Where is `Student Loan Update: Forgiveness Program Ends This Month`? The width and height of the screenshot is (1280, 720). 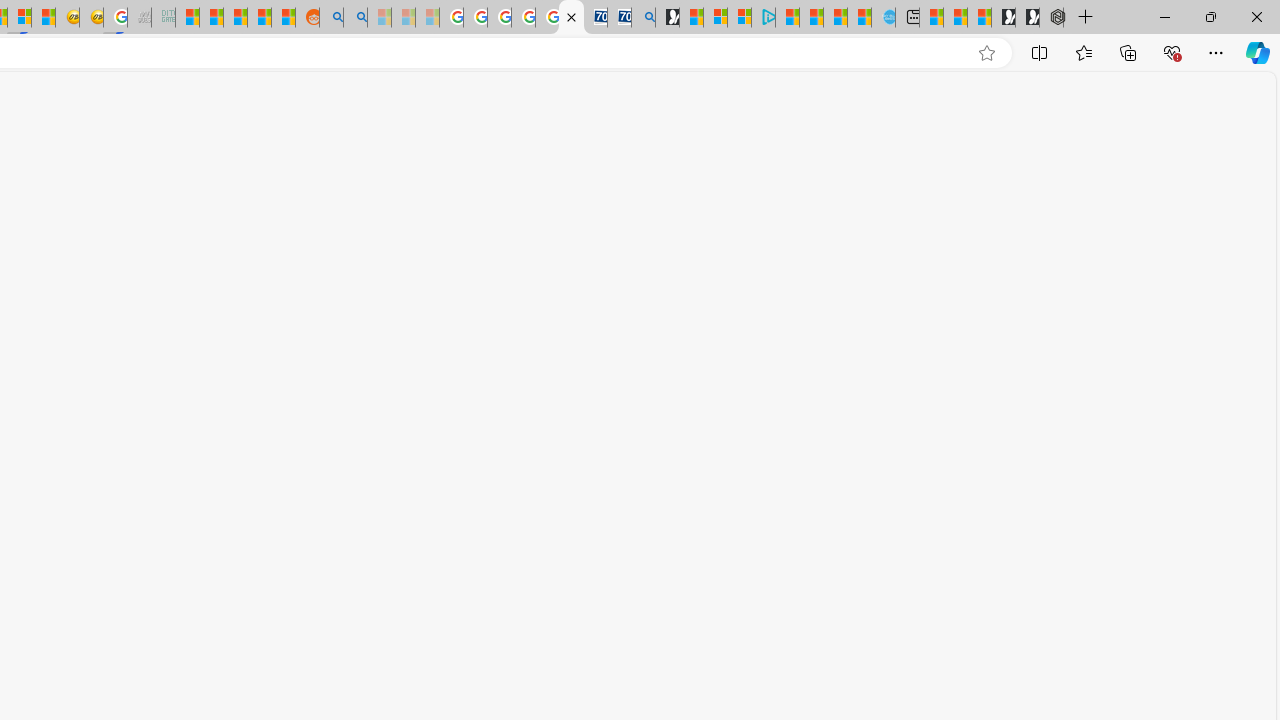 Student Loan Update: Forgiveness Program Ends This Month is located at coordinates (260, 18).